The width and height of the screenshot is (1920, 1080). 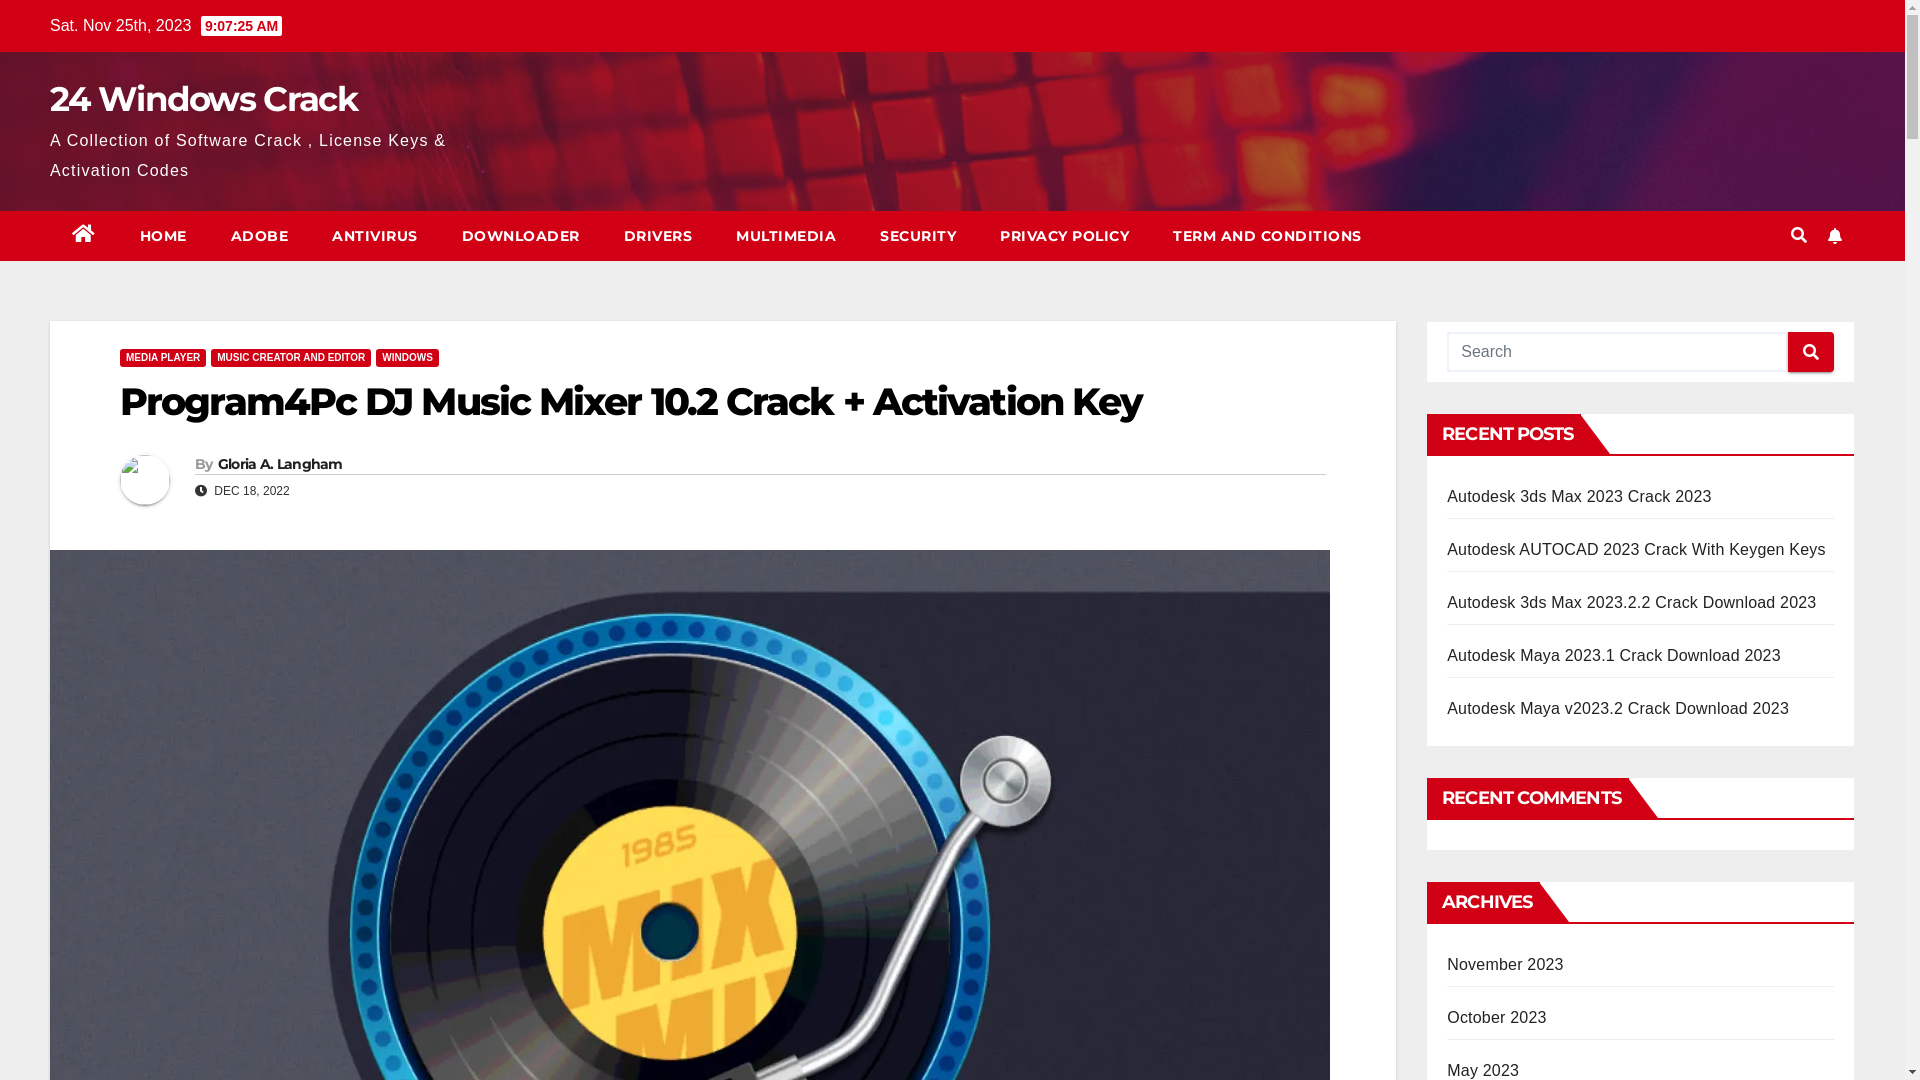 What do you see at coordinates (1268, 236) in the screenshot?
I see `TERM AND CONDITIONS` at bounding box center [1268, 236].